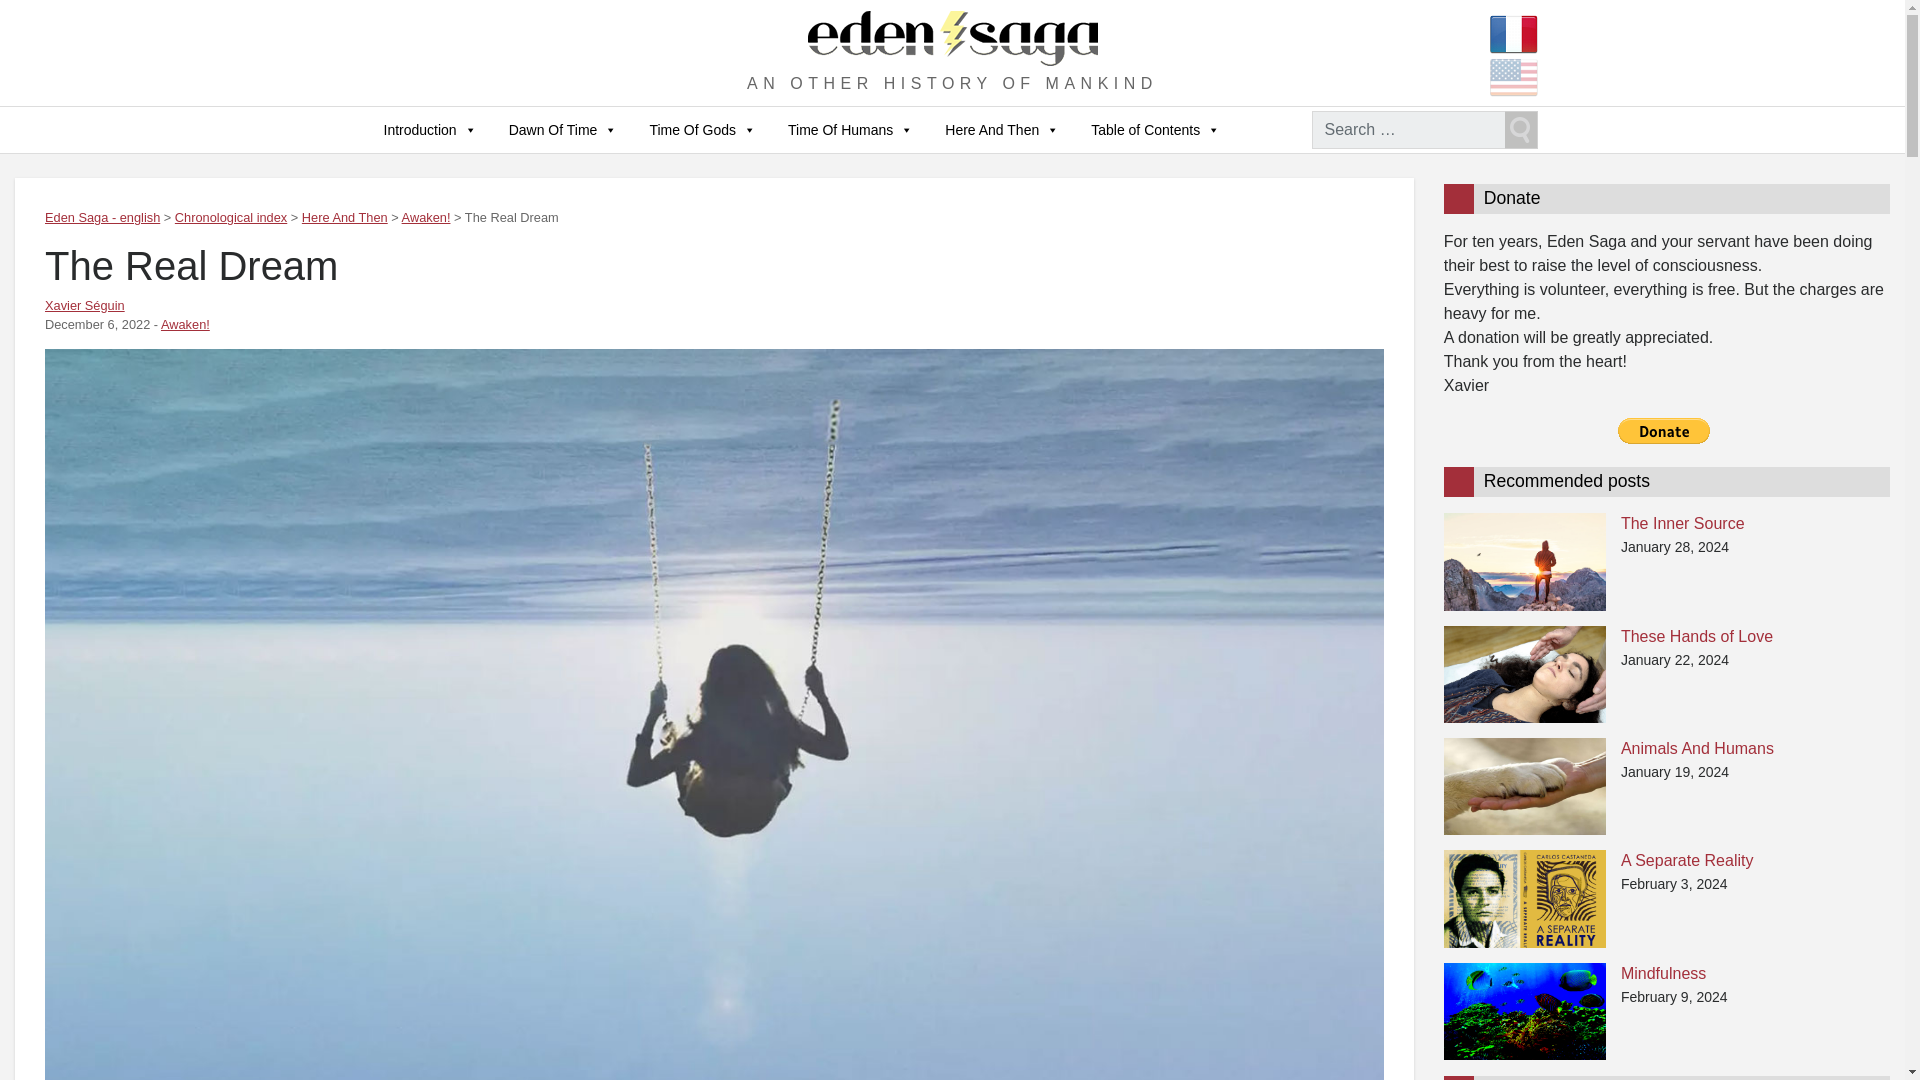  I want to click on Go to Chronological index., so click(230, 216).